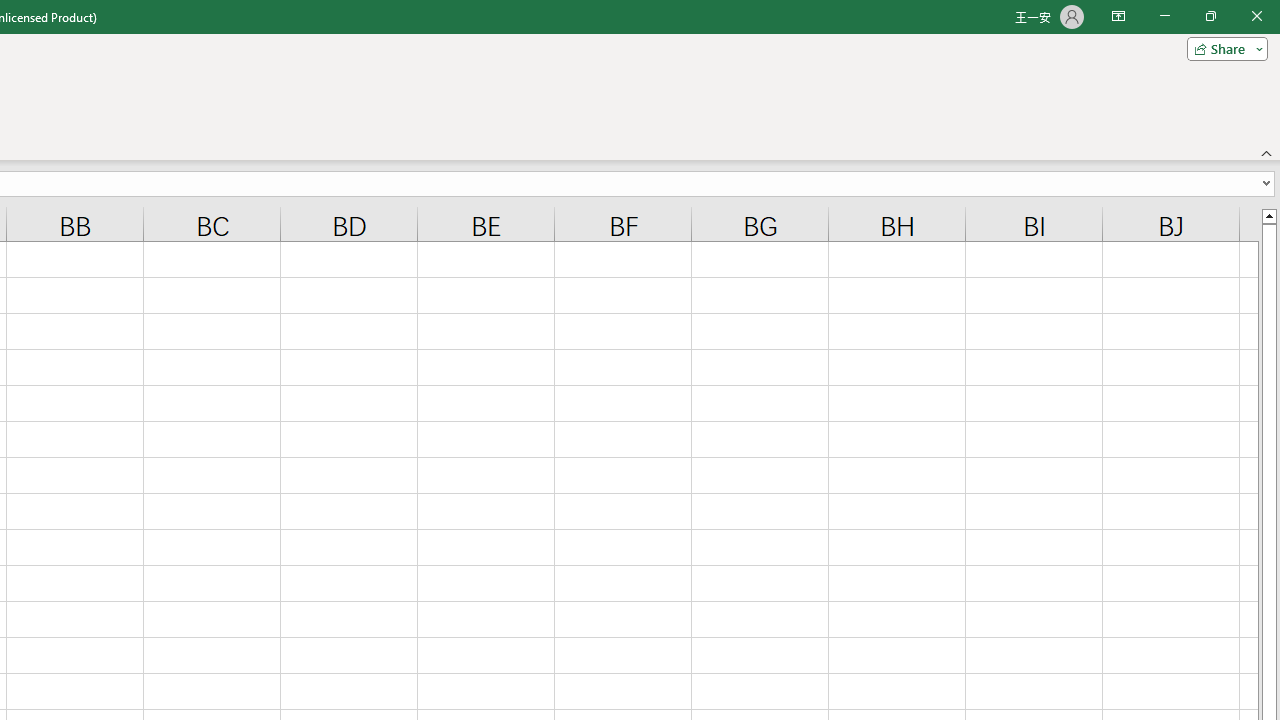  Describe the element at coordinates (1223, 48) in the screenshot. I see `Share` at that location.